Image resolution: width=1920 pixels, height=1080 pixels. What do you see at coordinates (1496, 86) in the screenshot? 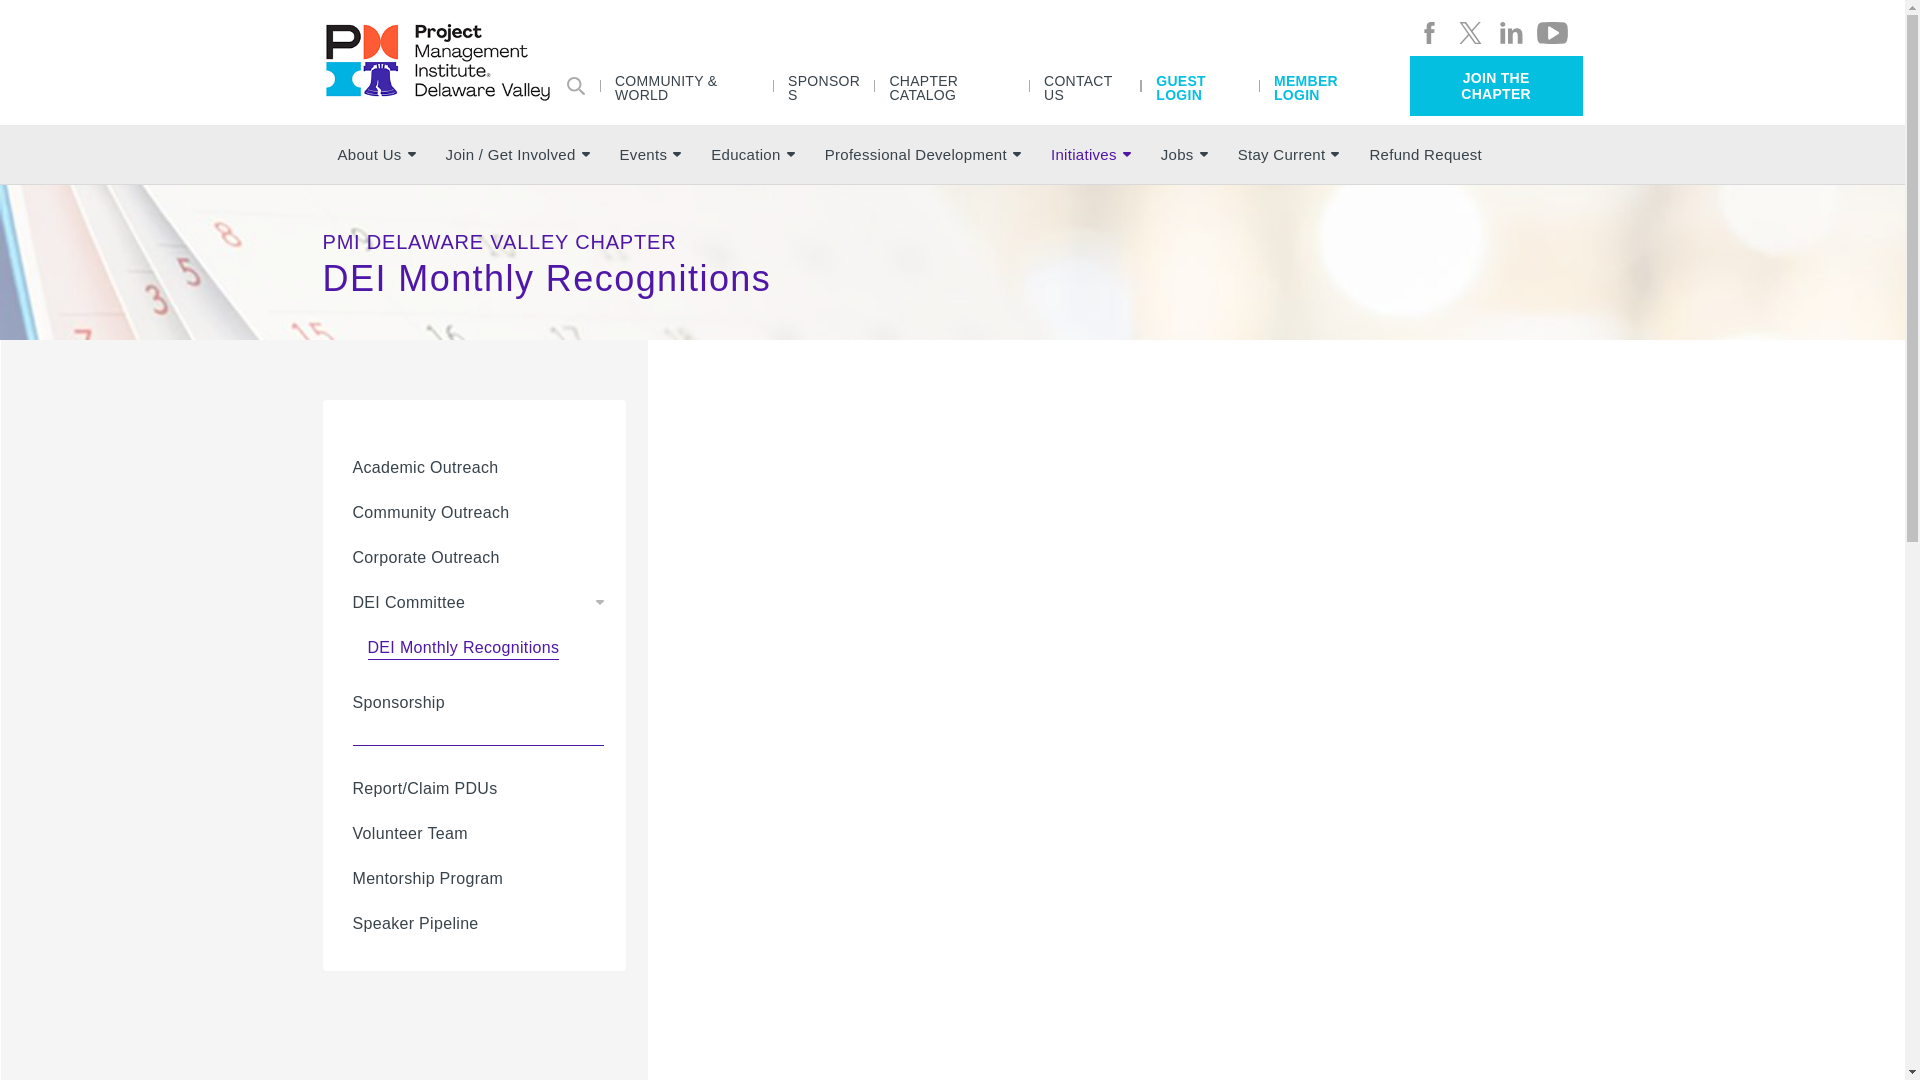
I see `JOIN THE CHAPTER` at bounding box center [1496, 86].